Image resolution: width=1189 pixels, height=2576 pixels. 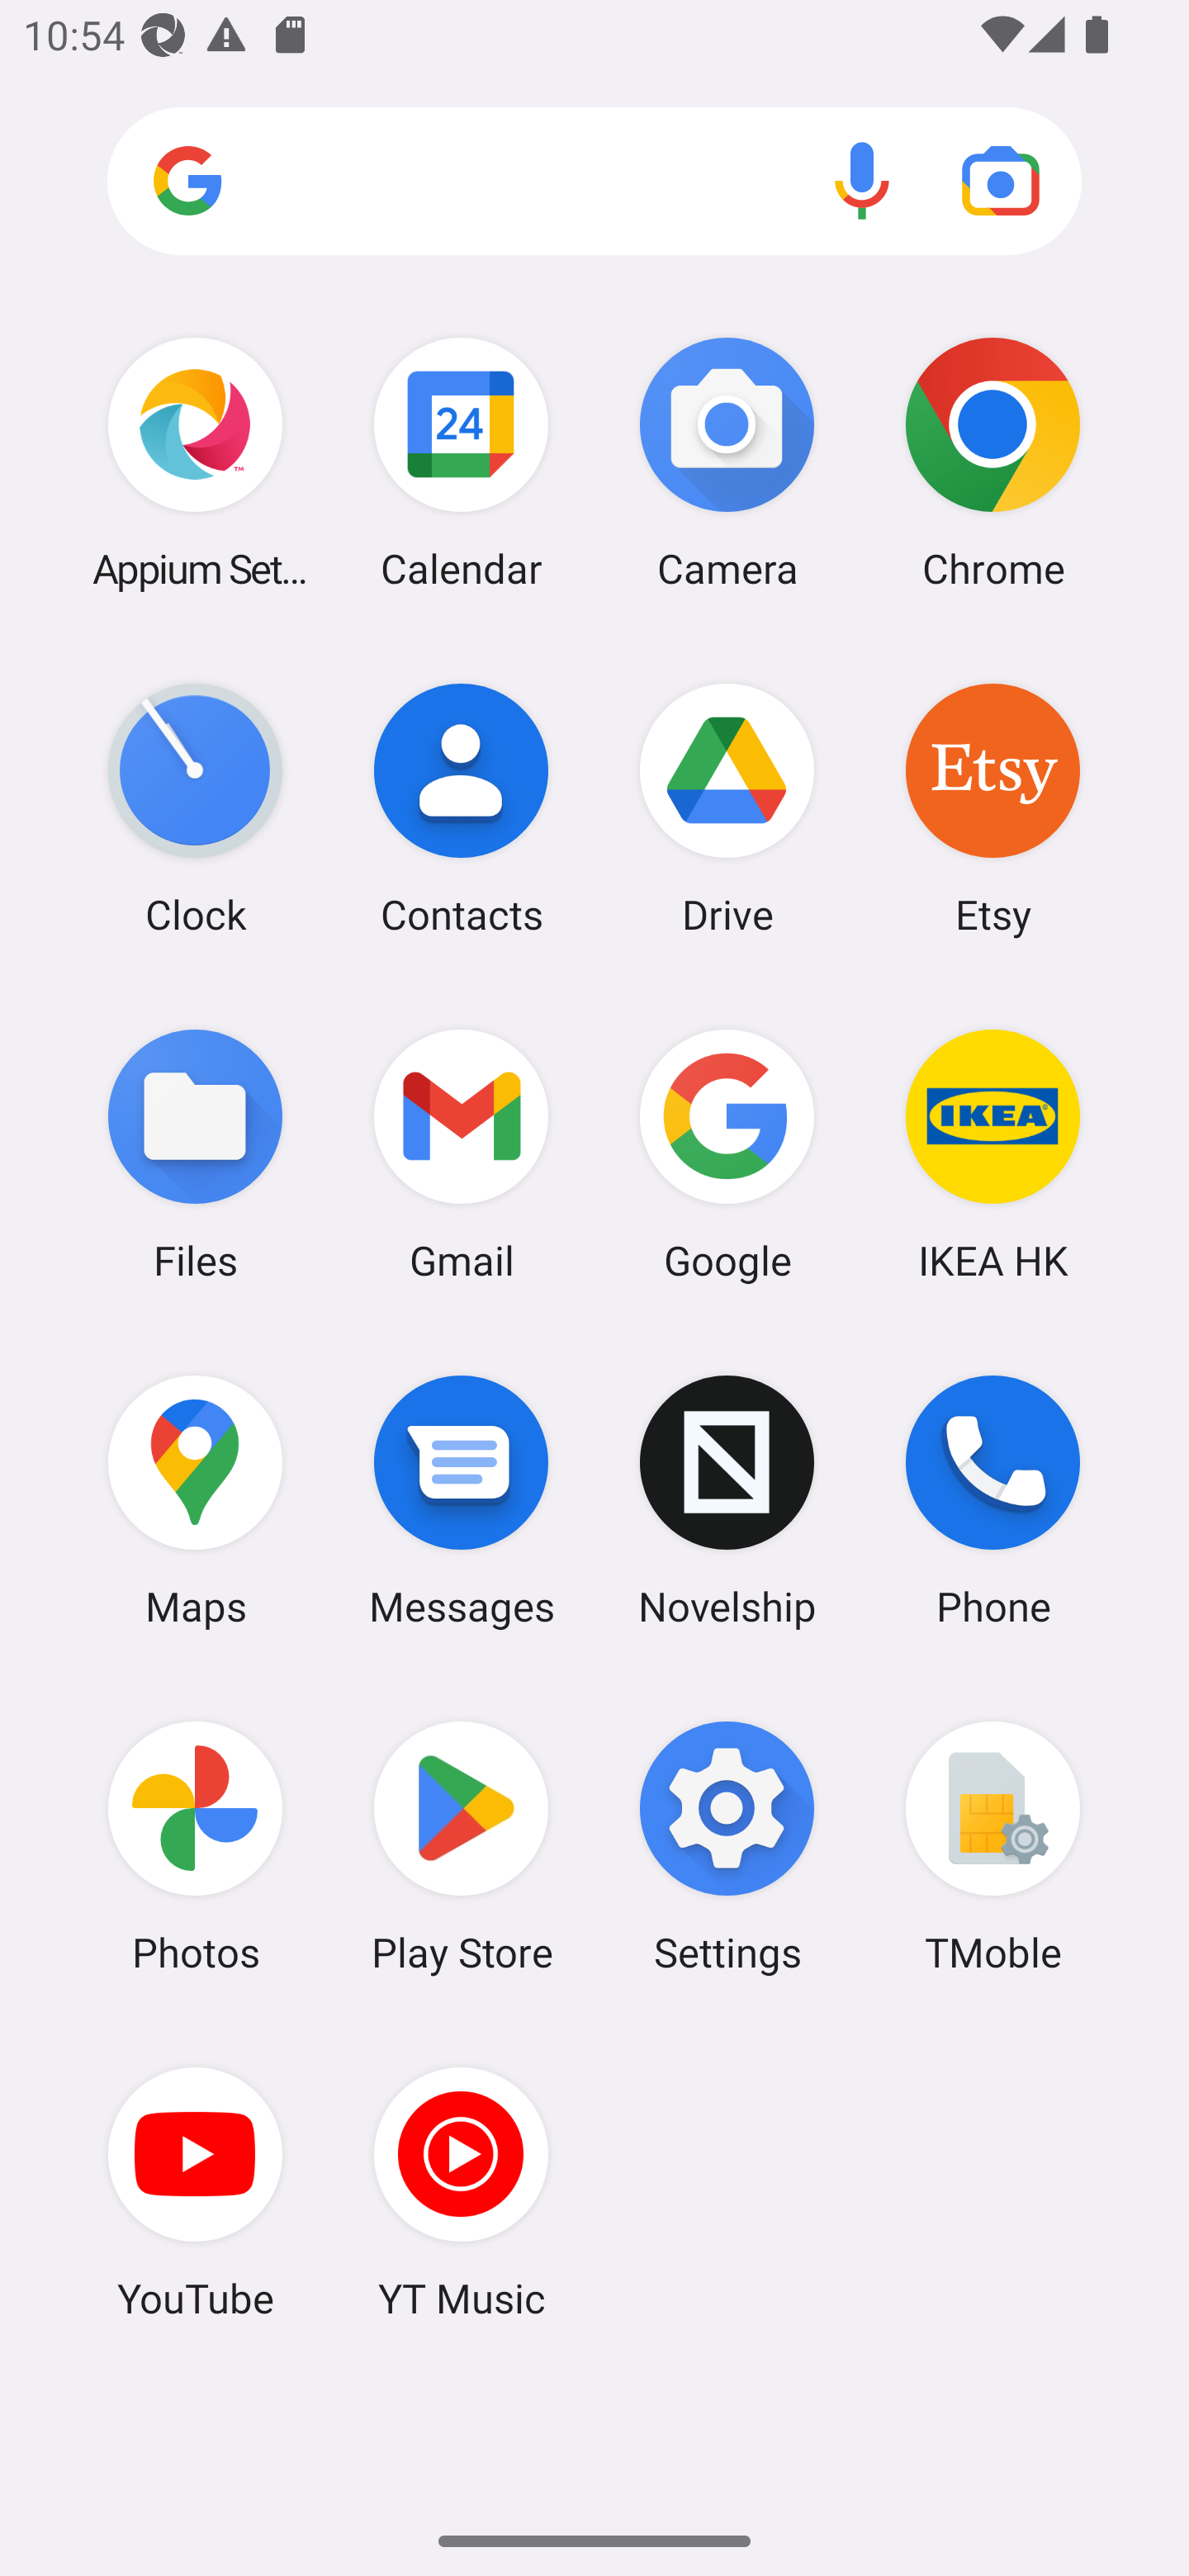 What do you see at coordinates (461, 462) in the screenshot?
I see `Calendar` at bounding box center [461, 462].